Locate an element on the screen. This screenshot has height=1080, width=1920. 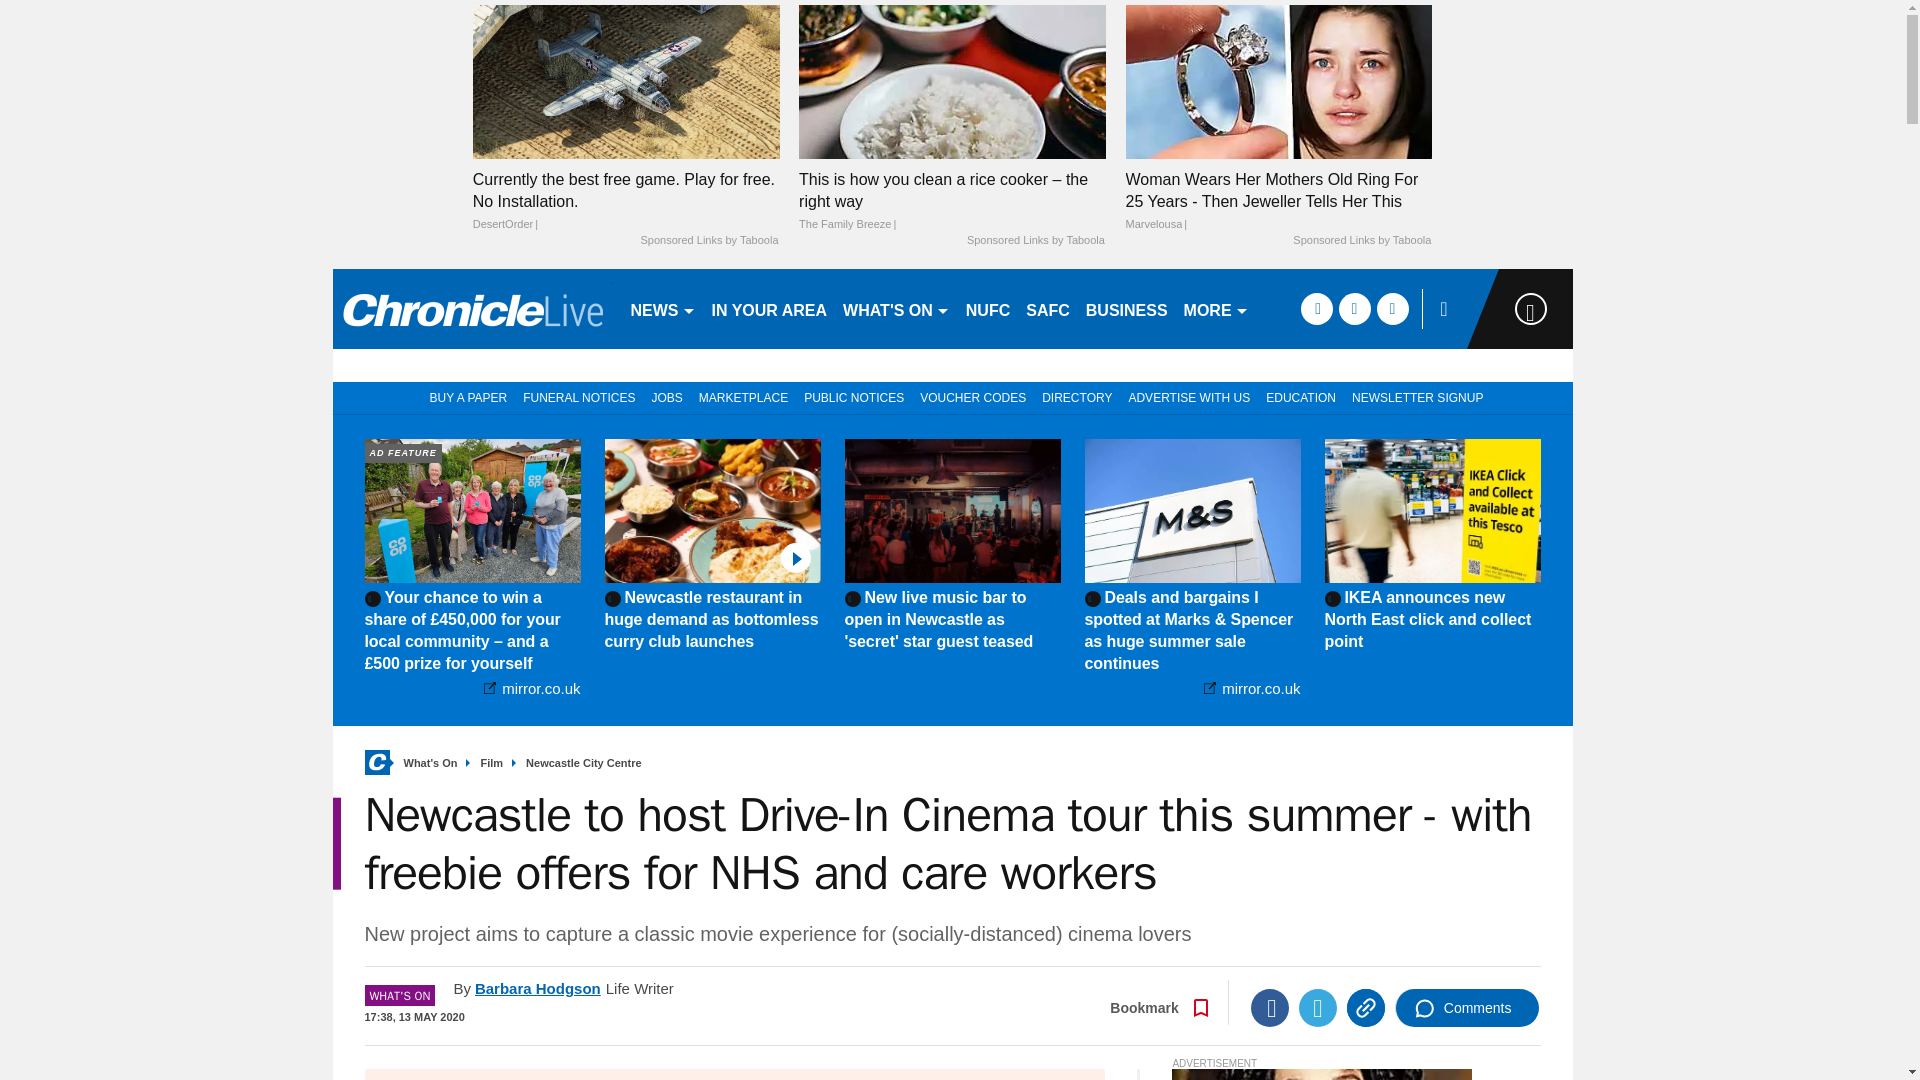
Sponsored Links by Taboola is located at coordinates (1361, 241).